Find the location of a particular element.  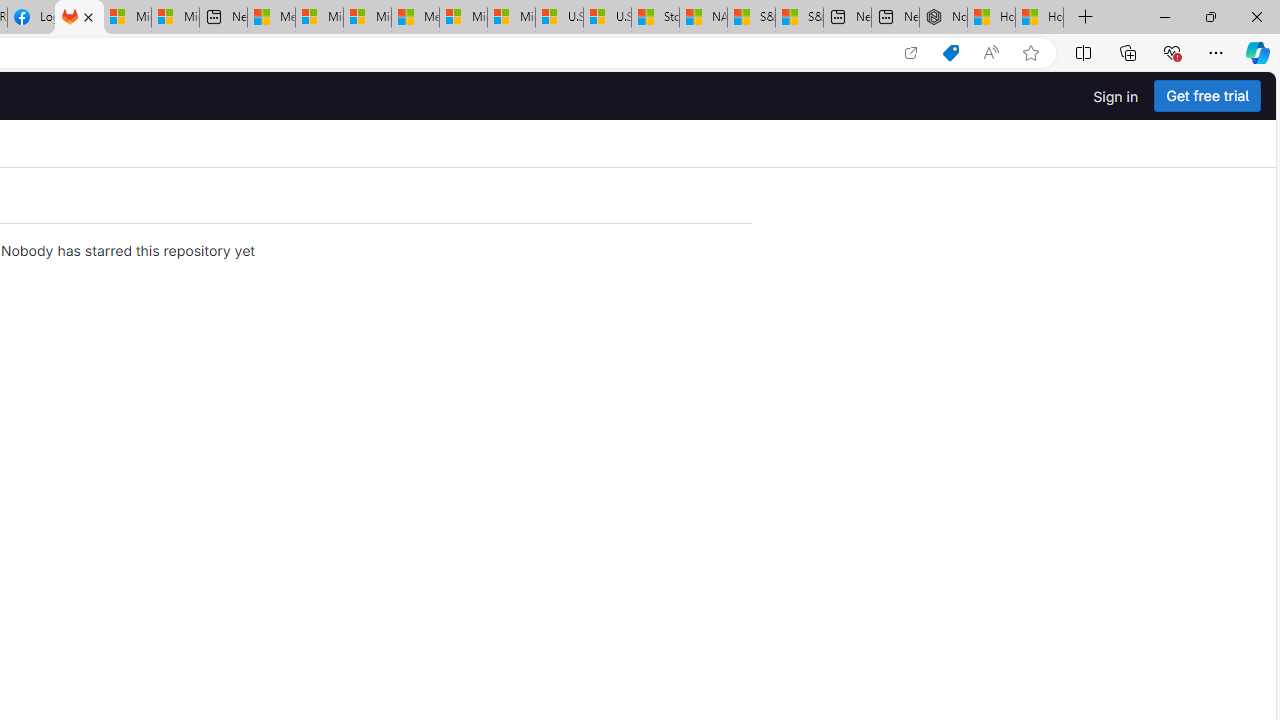

Add this page to favorites (Ctrl+D) is located at coordinates (1030, 53).